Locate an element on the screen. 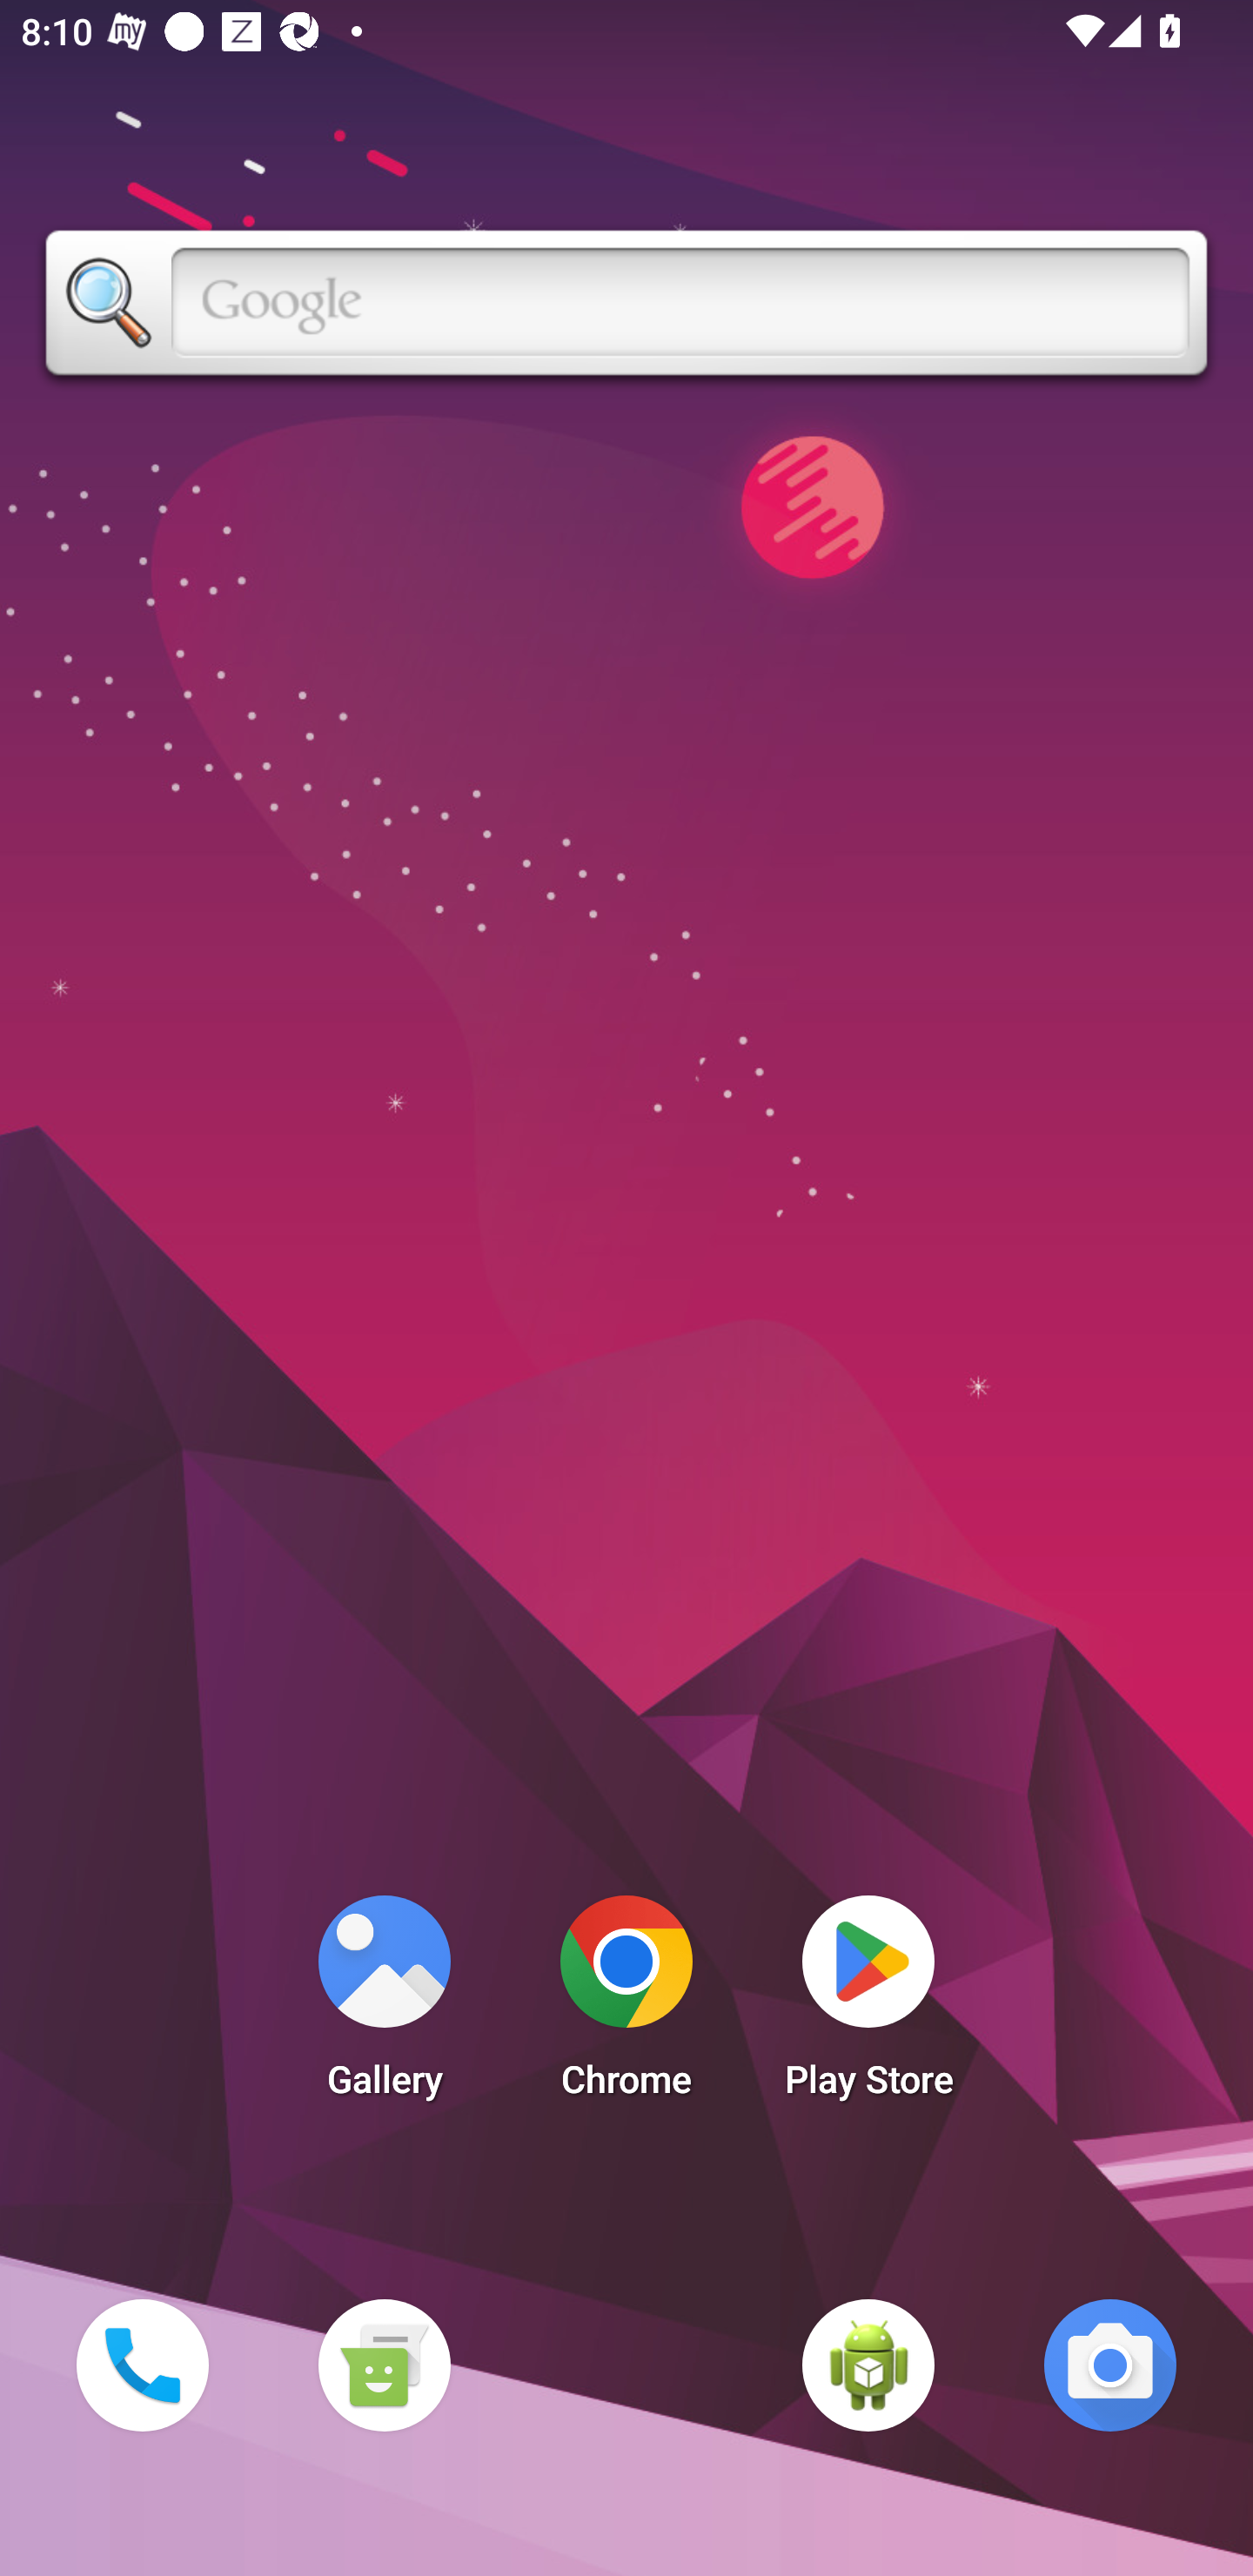 The width and height of the screenshot is (1253, 2576). Camera is located at coordinates (1110, 2365).